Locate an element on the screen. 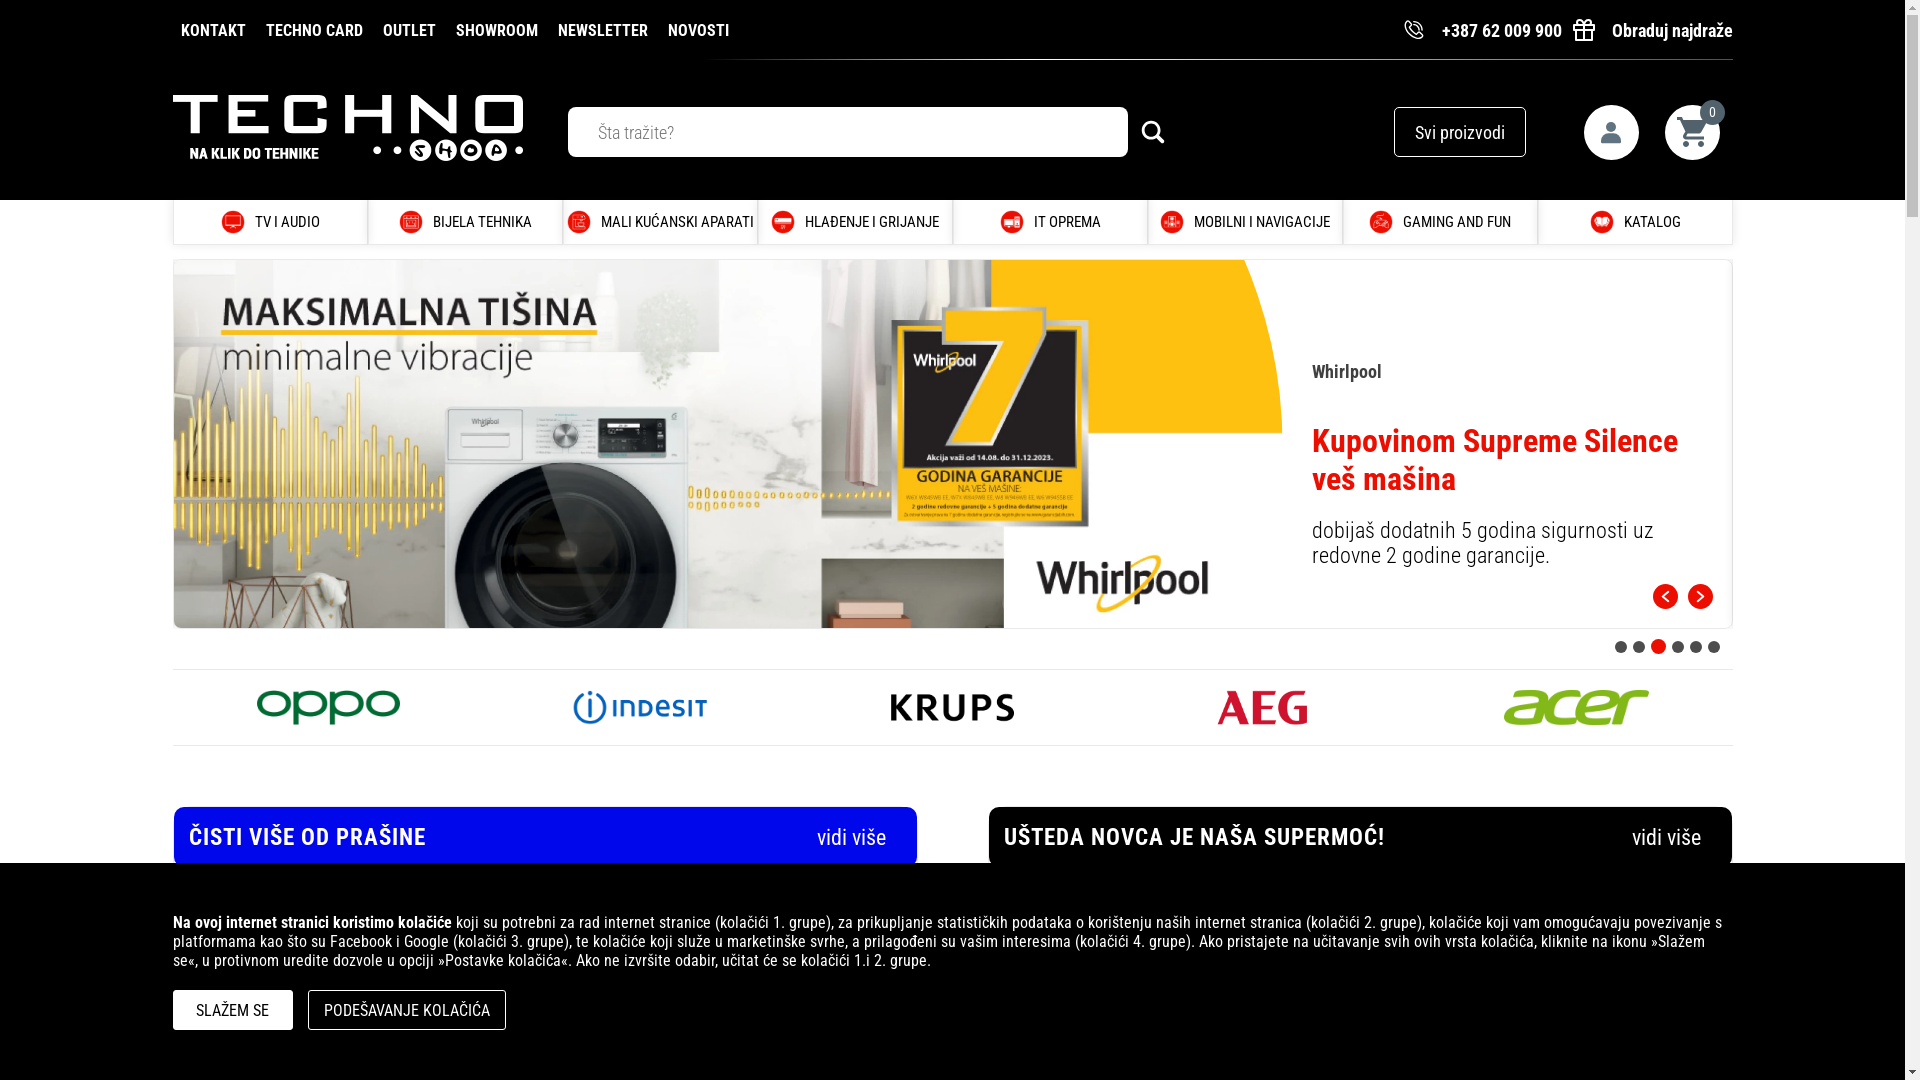  TECHNO CARD is located at coordinates (314, 29).